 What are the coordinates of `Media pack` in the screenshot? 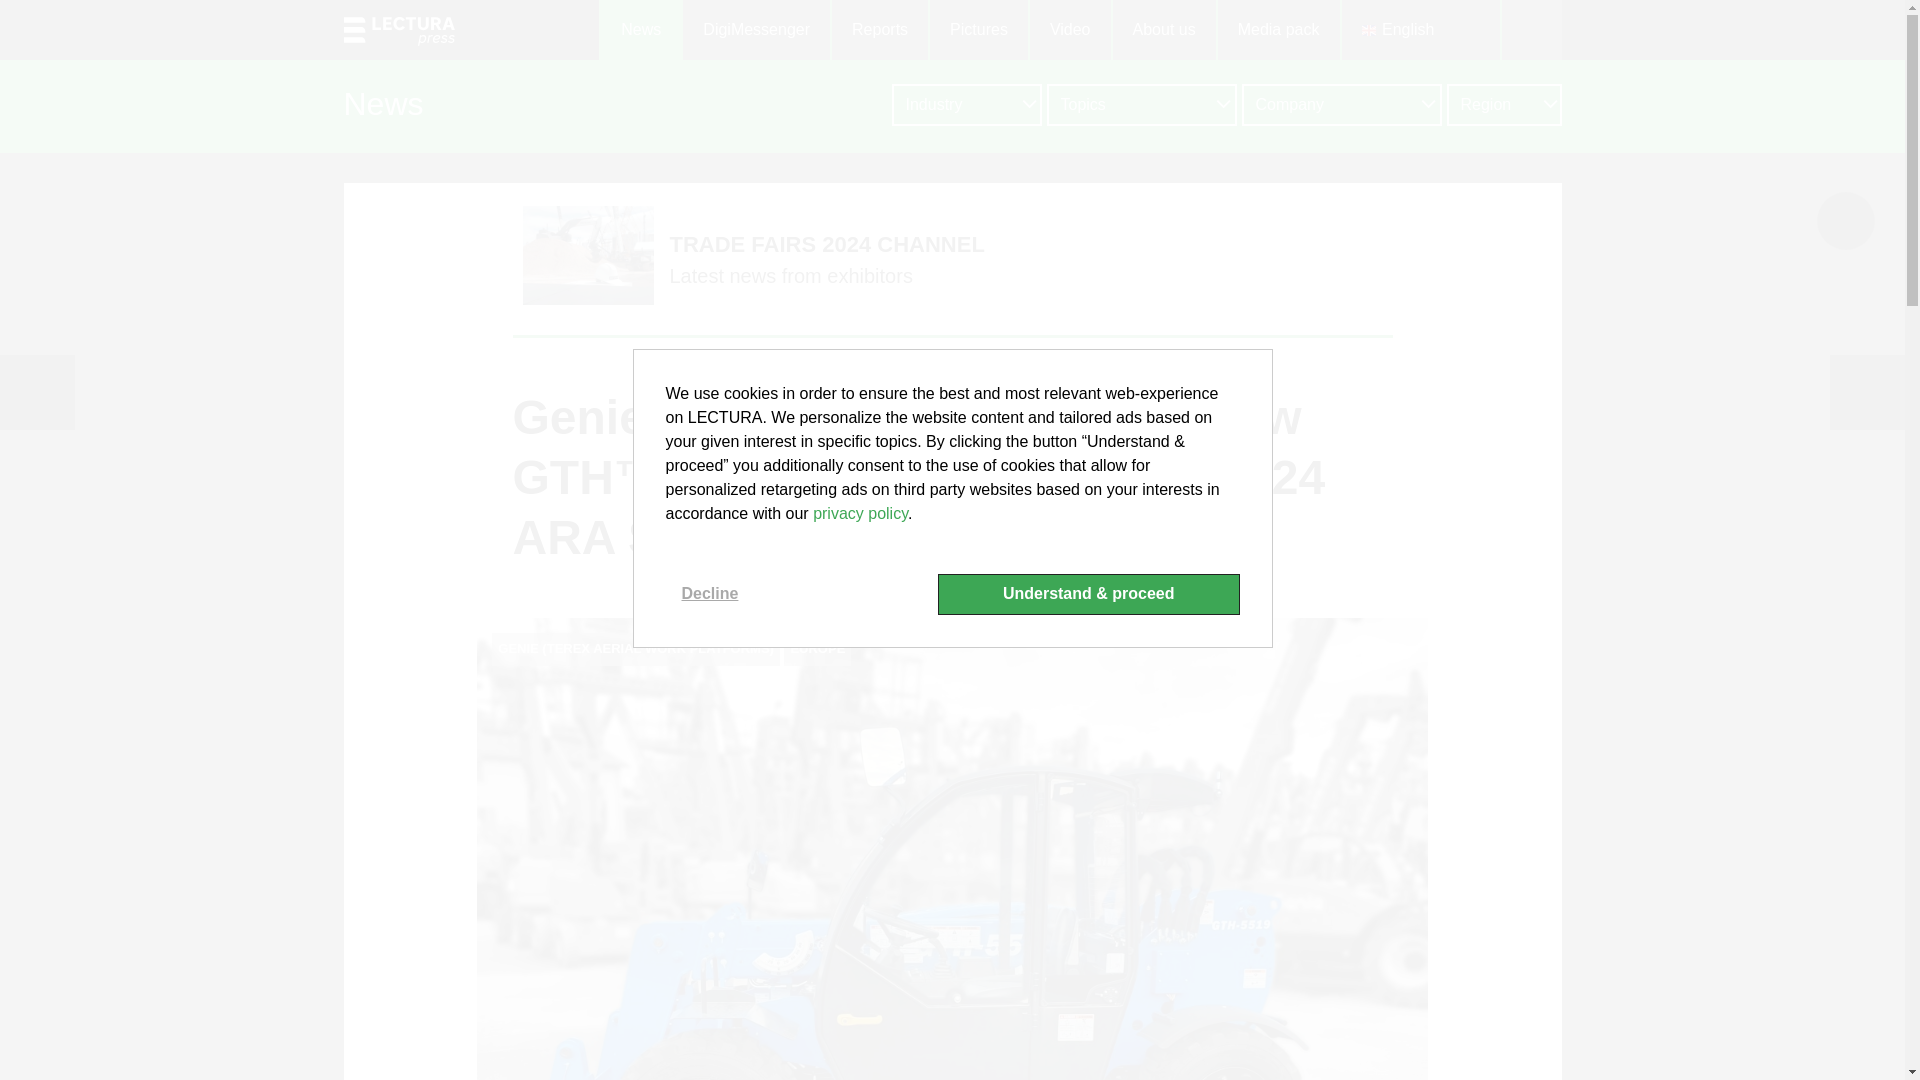 It's located at (1278, 30).